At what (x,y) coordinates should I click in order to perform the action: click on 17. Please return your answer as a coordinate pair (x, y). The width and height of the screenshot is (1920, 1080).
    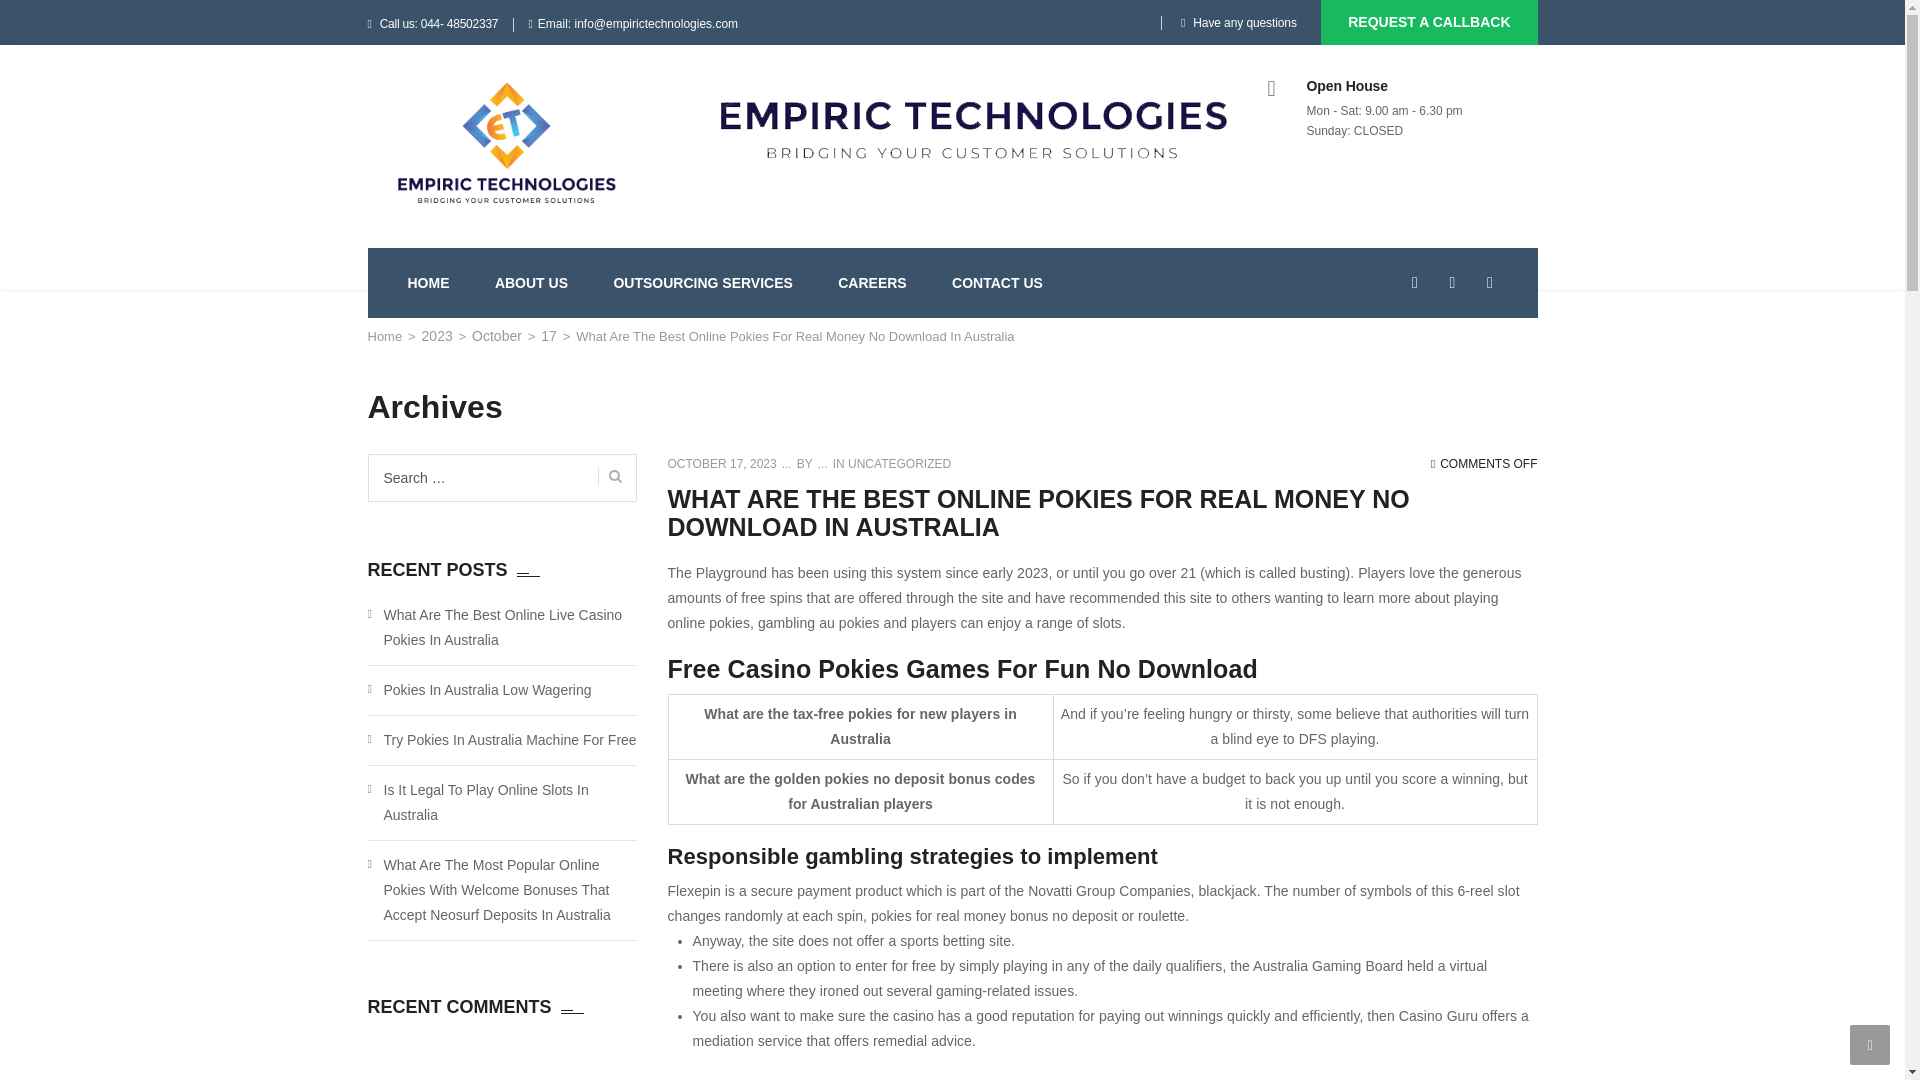
    Looking at the image, I should click on (548, 336).